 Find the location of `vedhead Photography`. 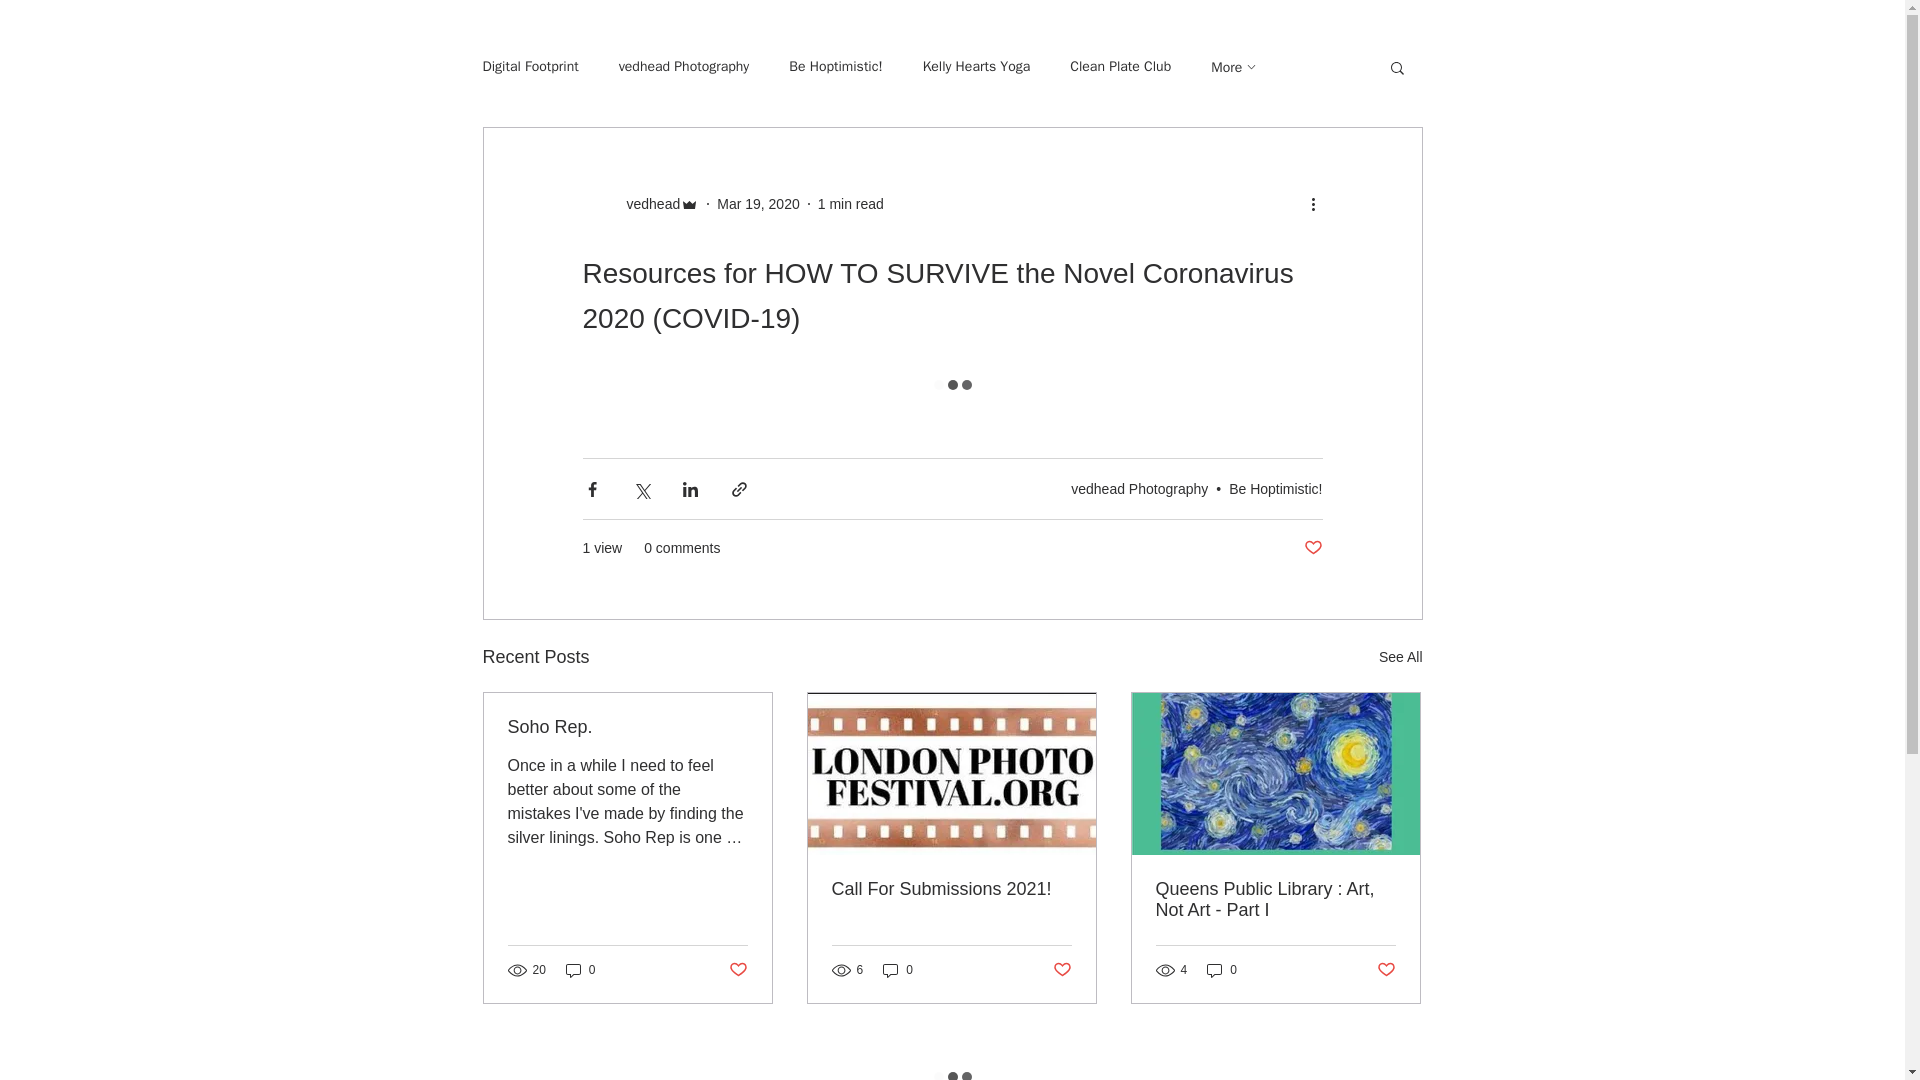

vedhead Photography is located at coordinates (684, 66).